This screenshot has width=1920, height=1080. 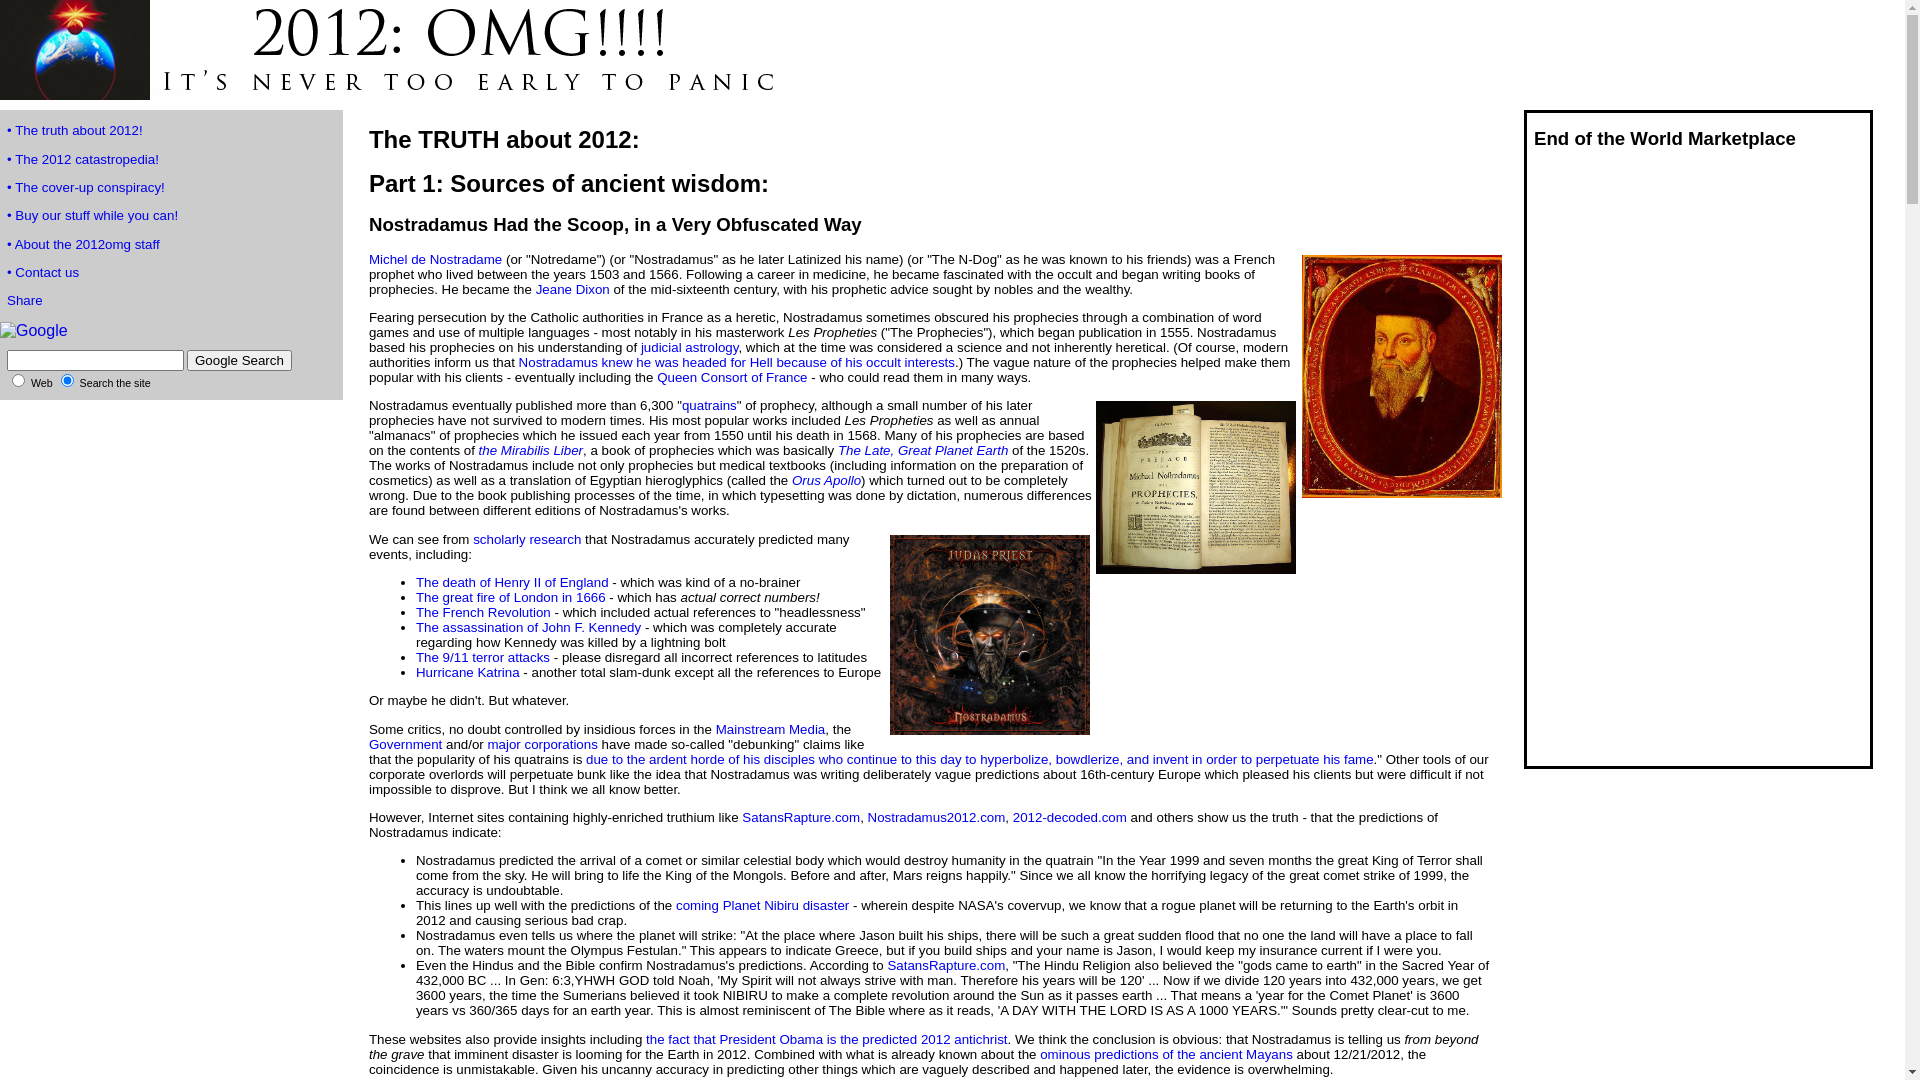 I want to click on Hurricane Katrina, so click(x=468, y=672).